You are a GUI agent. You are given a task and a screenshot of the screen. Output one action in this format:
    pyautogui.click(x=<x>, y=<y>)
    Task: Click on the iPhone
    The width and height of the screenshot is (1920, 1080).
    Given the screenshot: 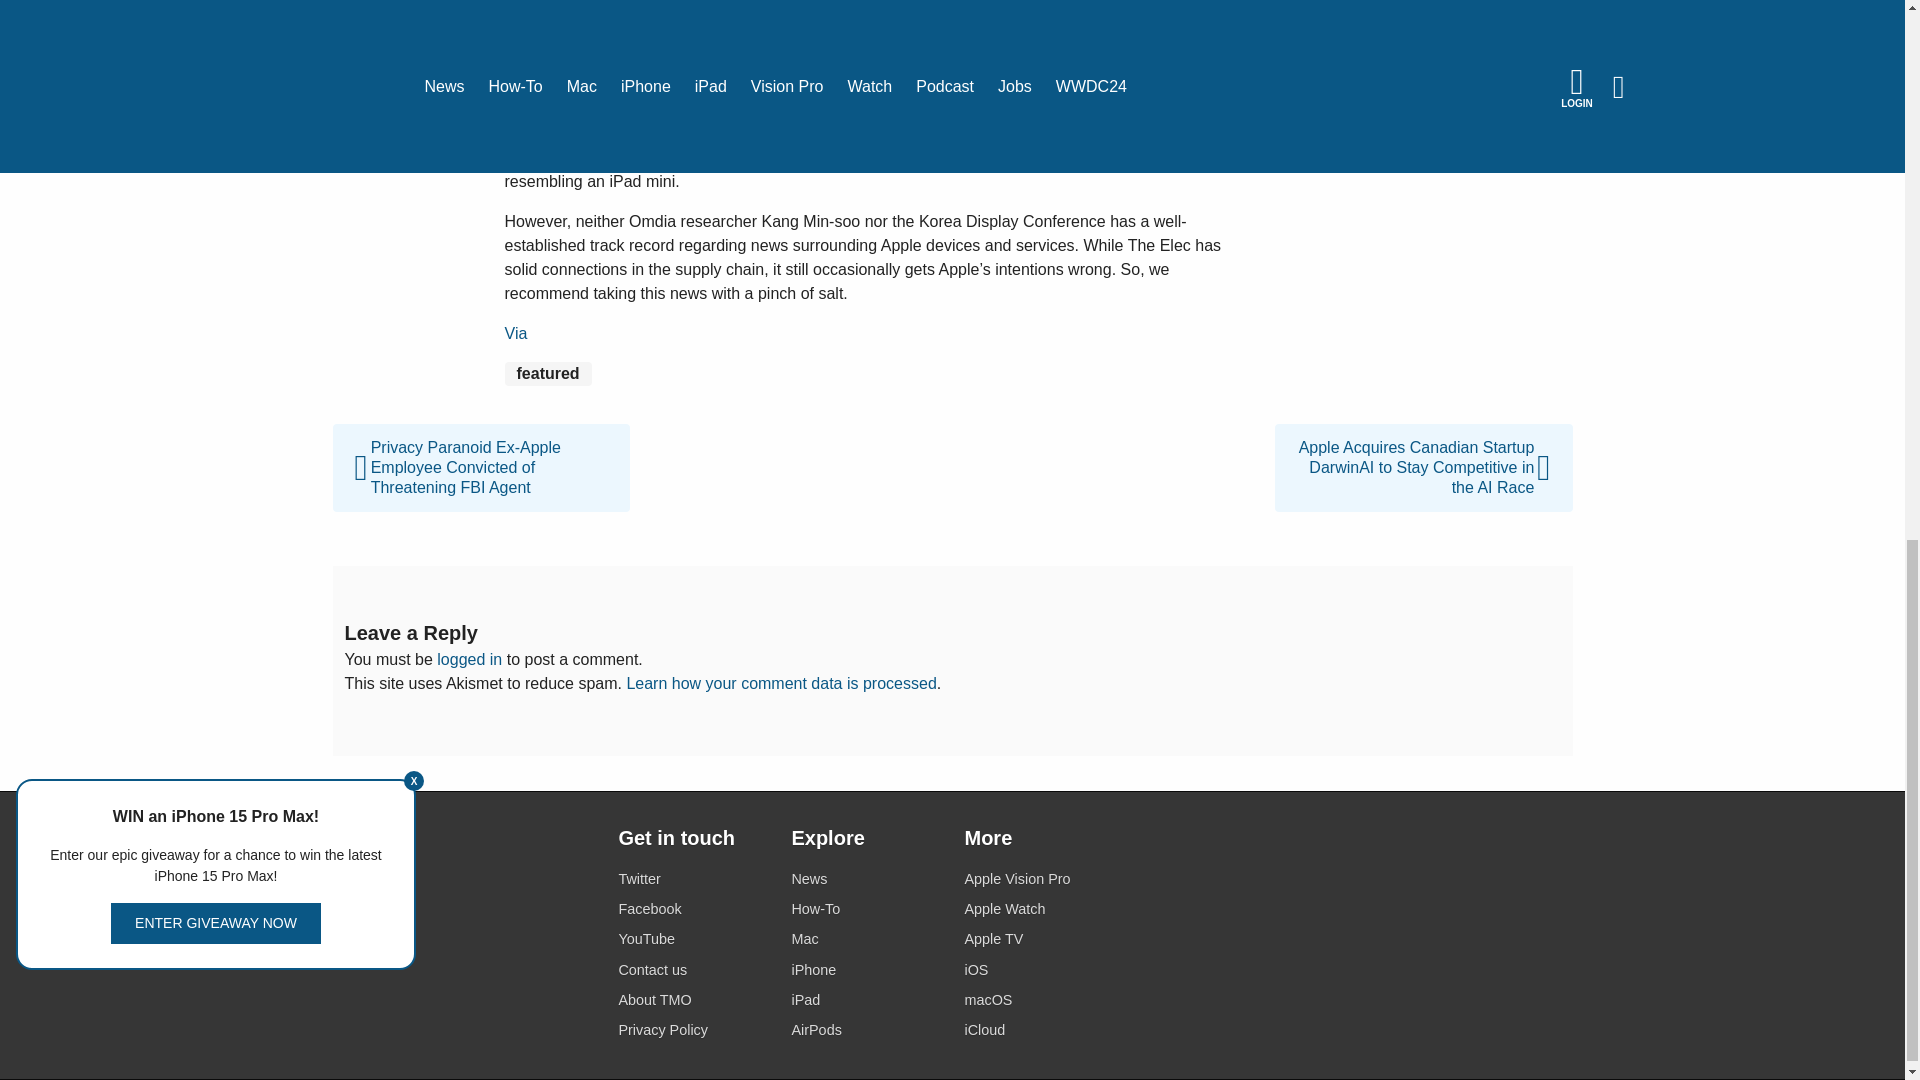 What is the action you would take?
    pyautogui.click(x=866, y=970)
    